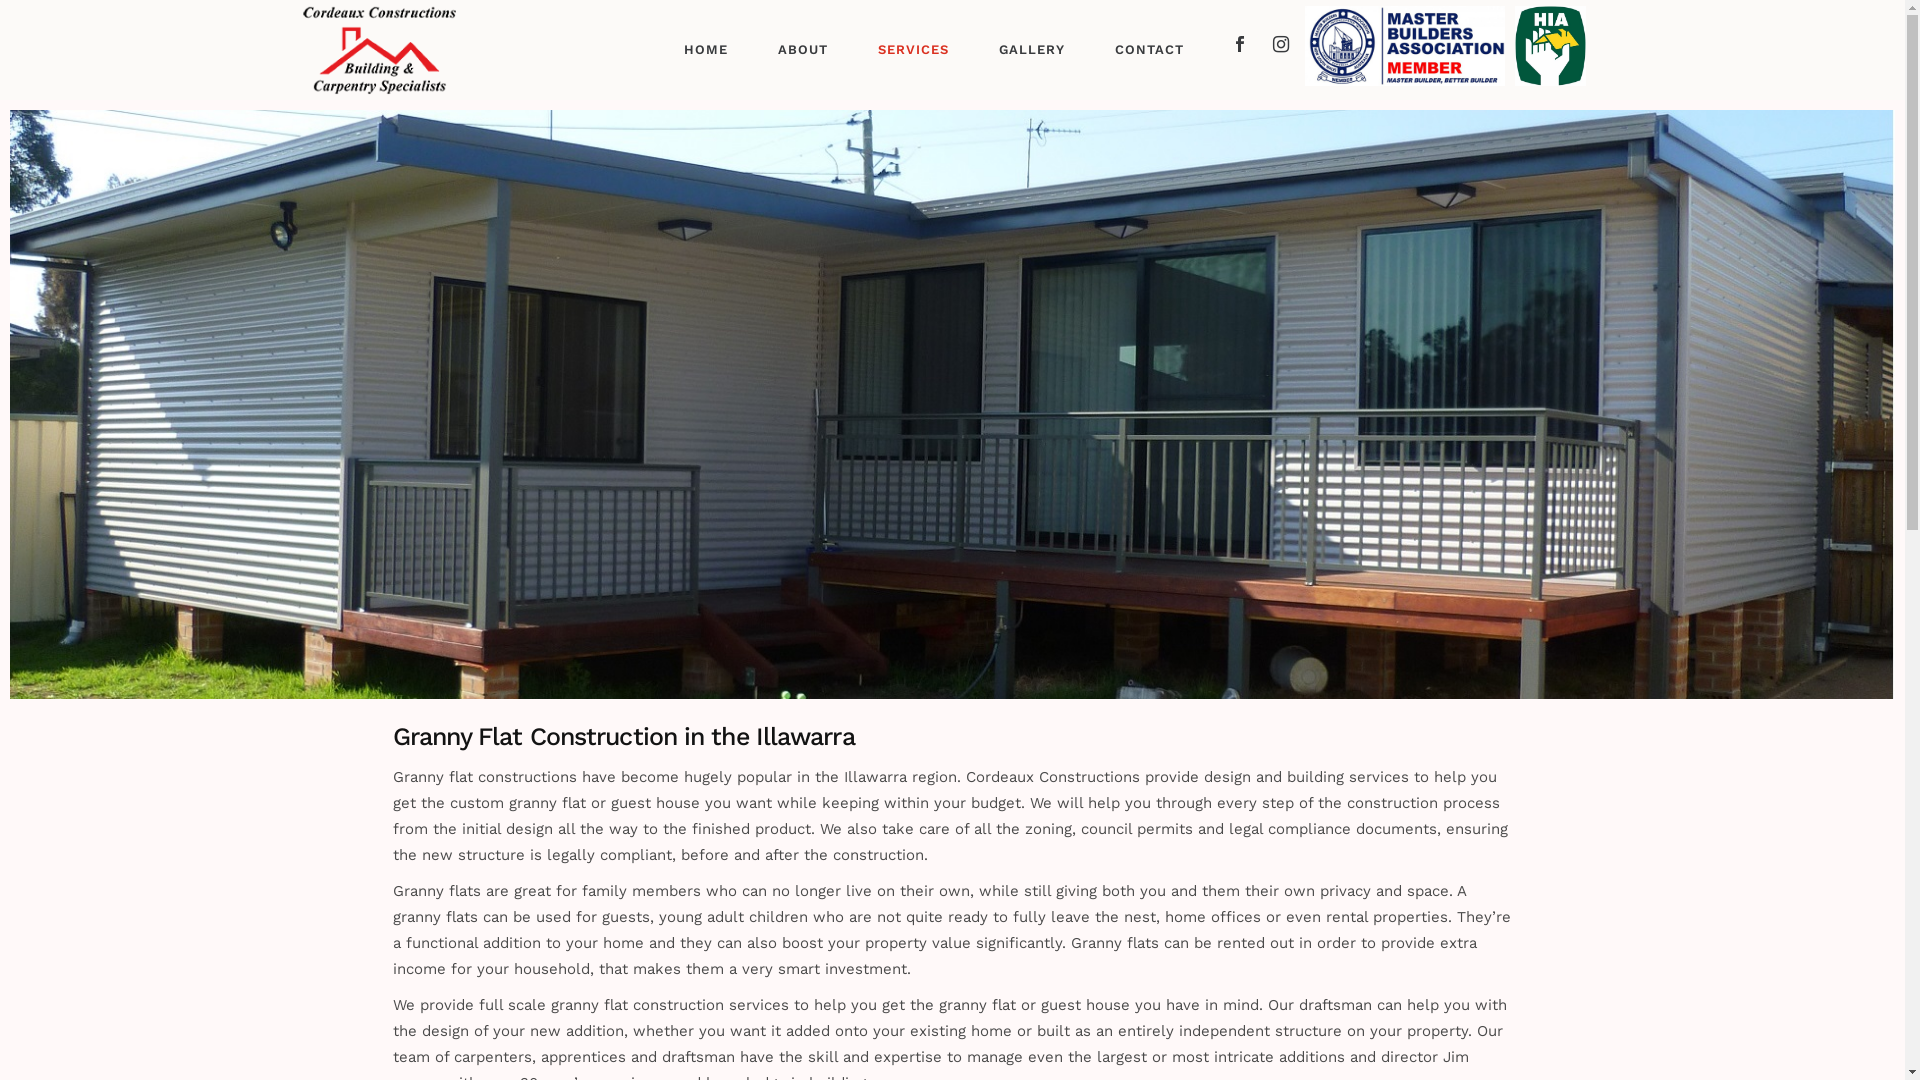 The image size is (1920, 1080). Describe the element at coordinates (706, 50) in the screenshot. I see `HOME` at that location.